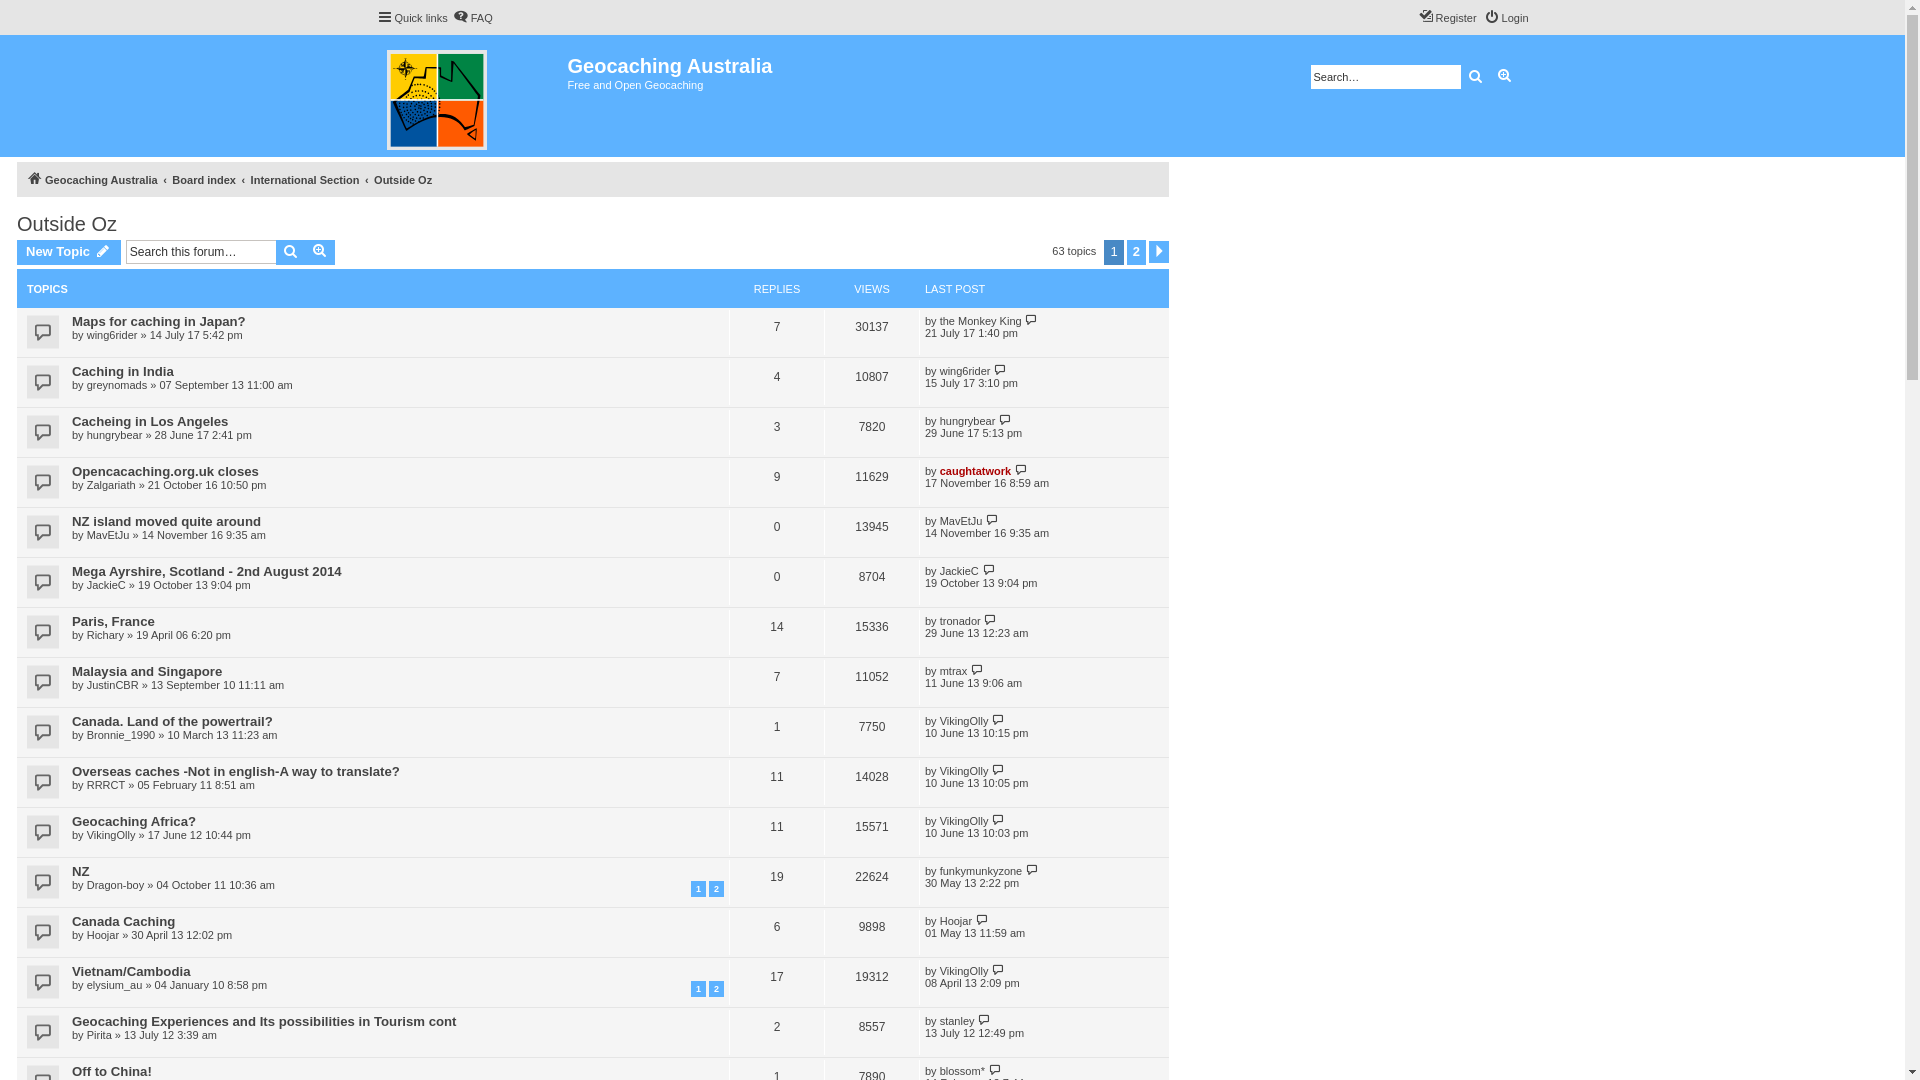 The width and height of the screenshot is (1920, 1080). I want to click on elysium_au, so click(115, 985).